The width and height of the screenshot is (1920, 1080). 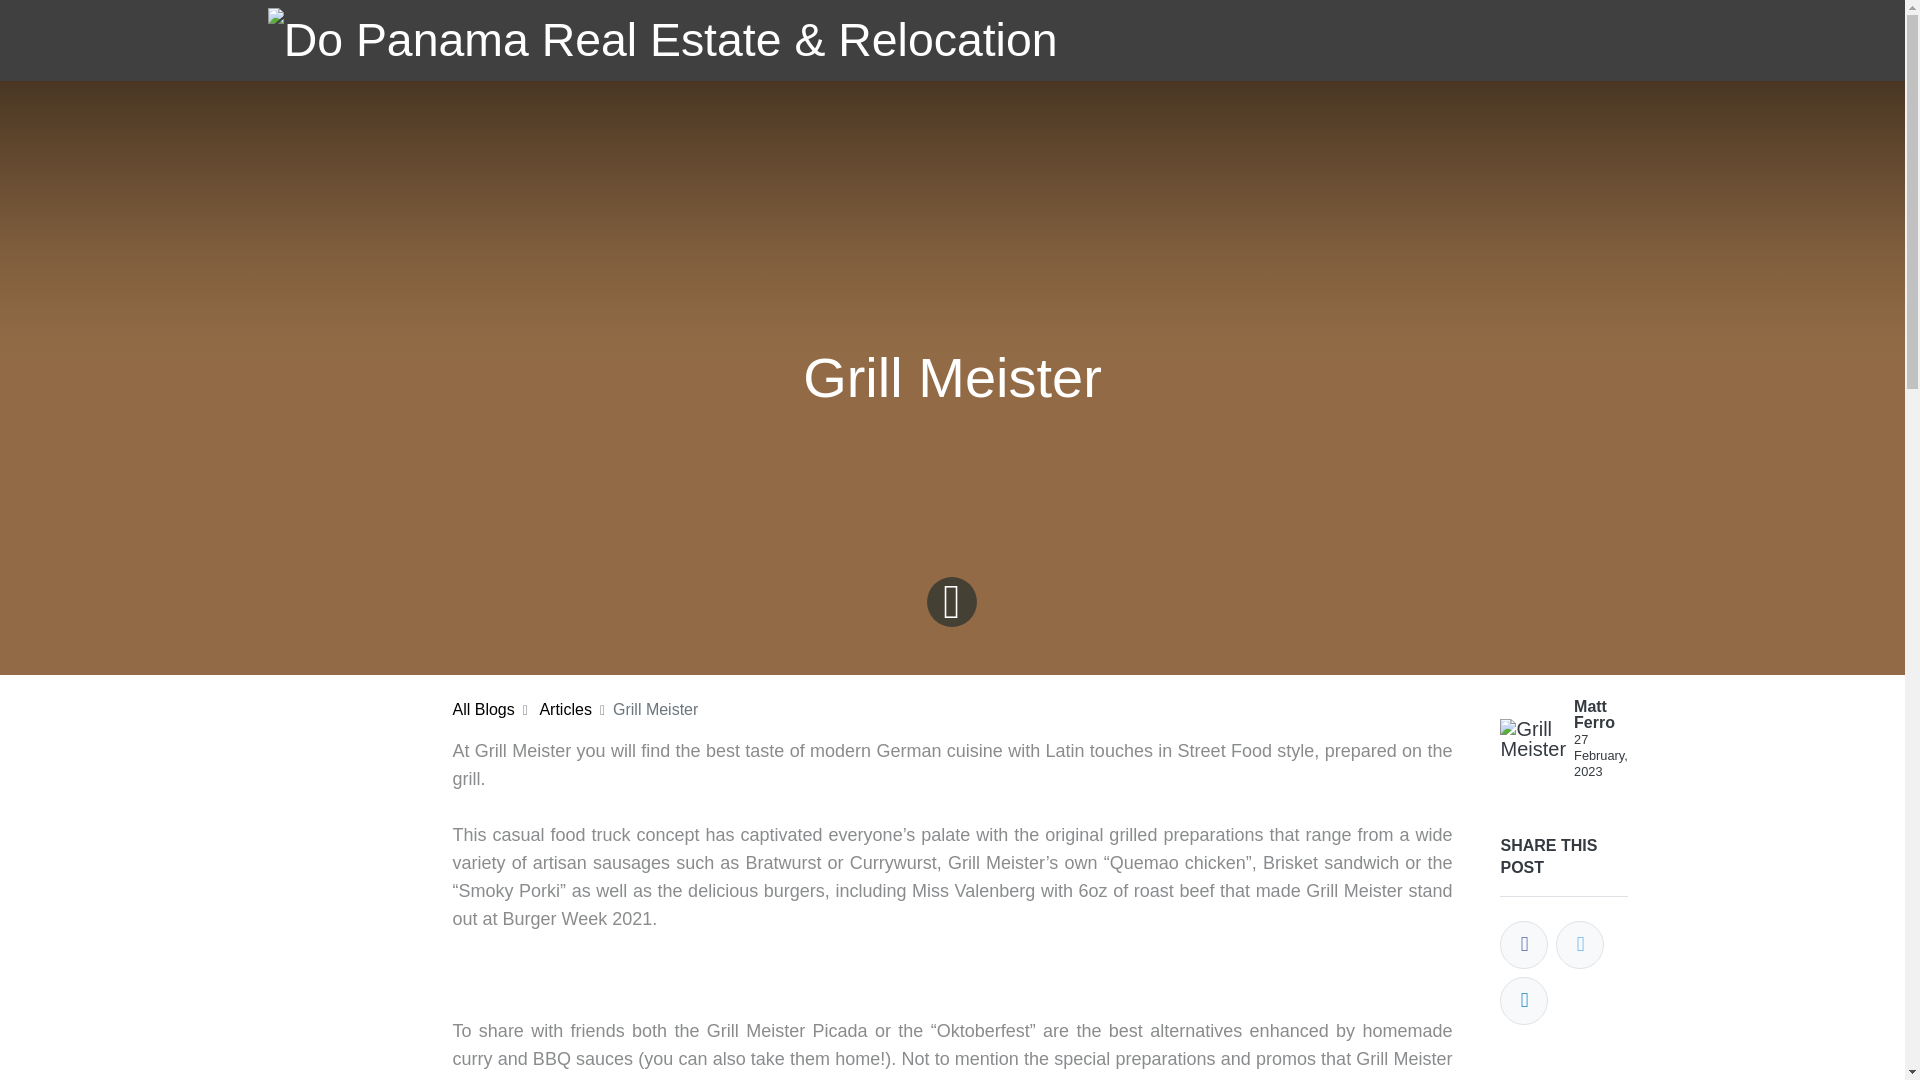 What do you see at coordinates (1579, 944) in the screenshot?
I see `Share on Twitter` at bounding box center [1579, 944].